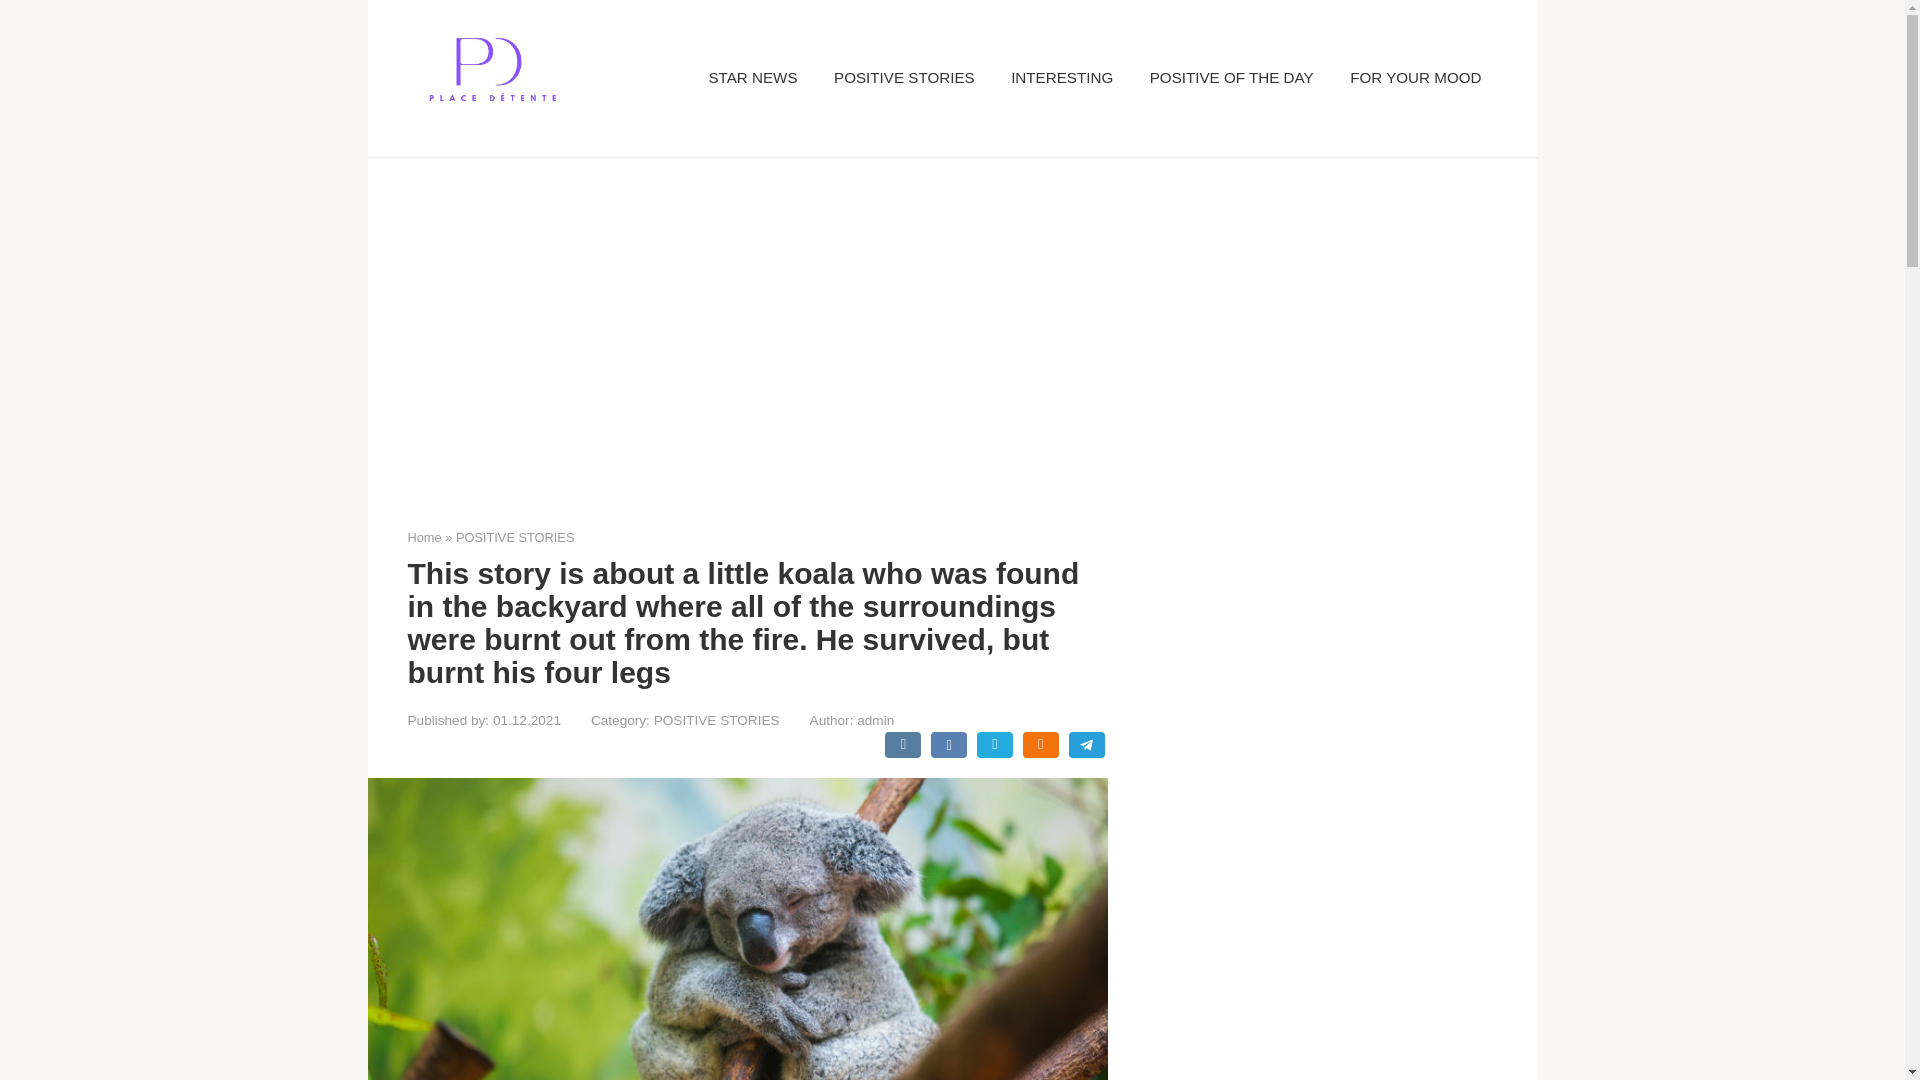 Image resolution: width=1920 pixels, height=1080 pixels. What do you see at coordinates (1062, 78) in the screenshot?
I see `INTERESTING` at bounding box center [1062, 78].